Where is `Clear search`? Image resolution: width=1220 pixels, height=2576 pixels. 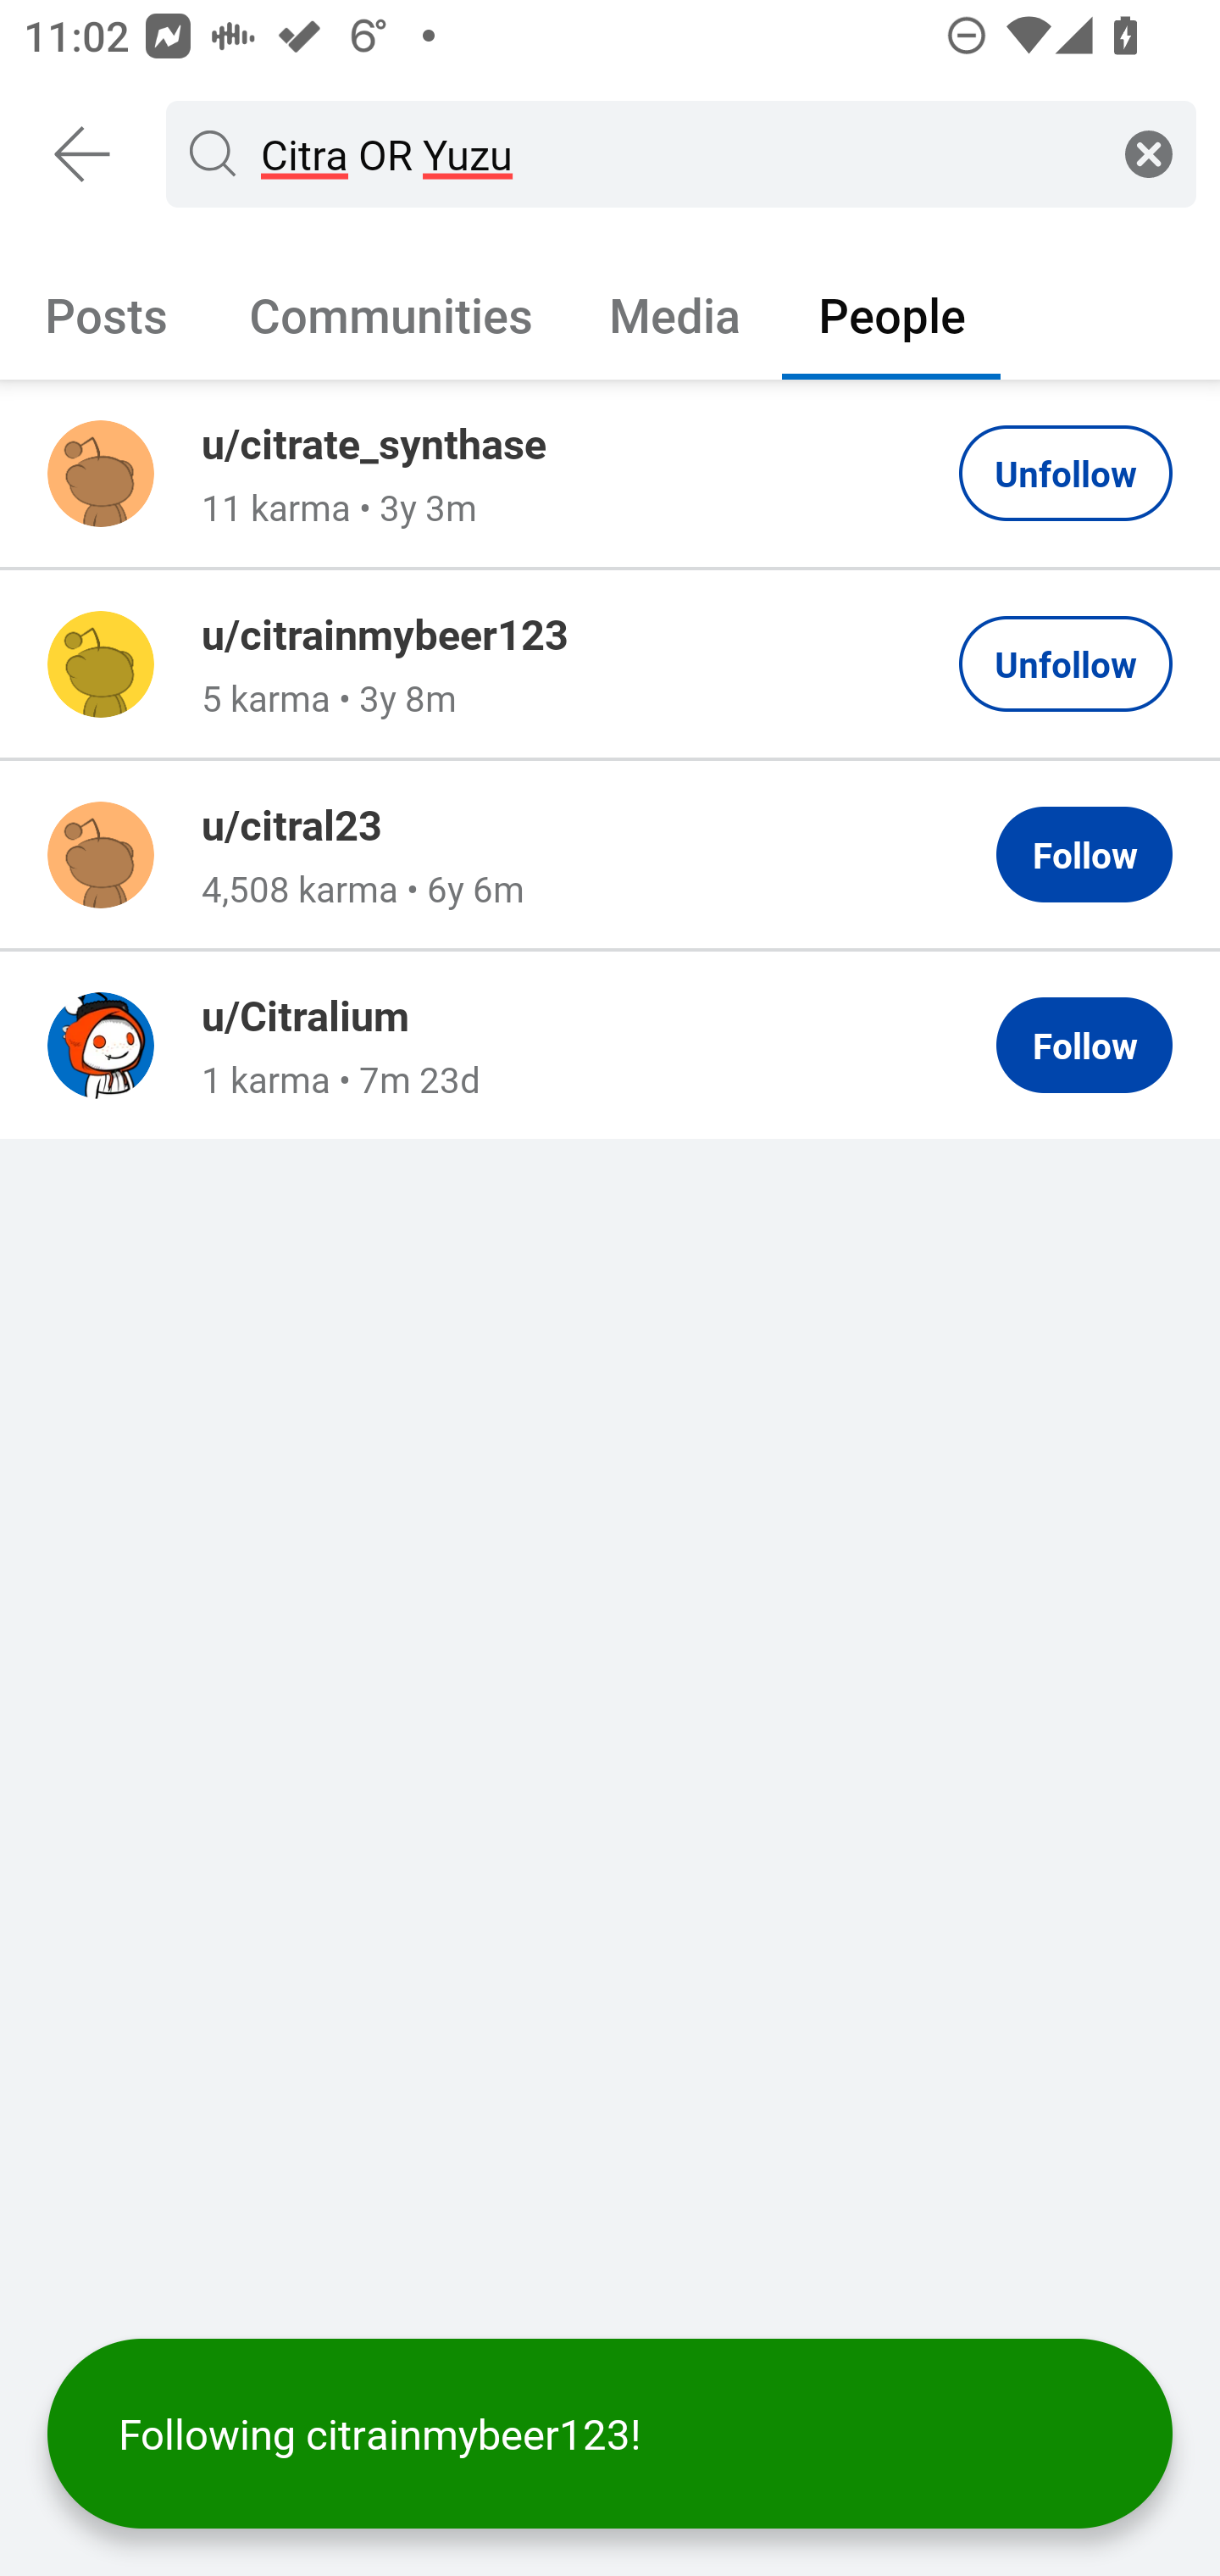 Clear search is located at coordinates (1149, 153).